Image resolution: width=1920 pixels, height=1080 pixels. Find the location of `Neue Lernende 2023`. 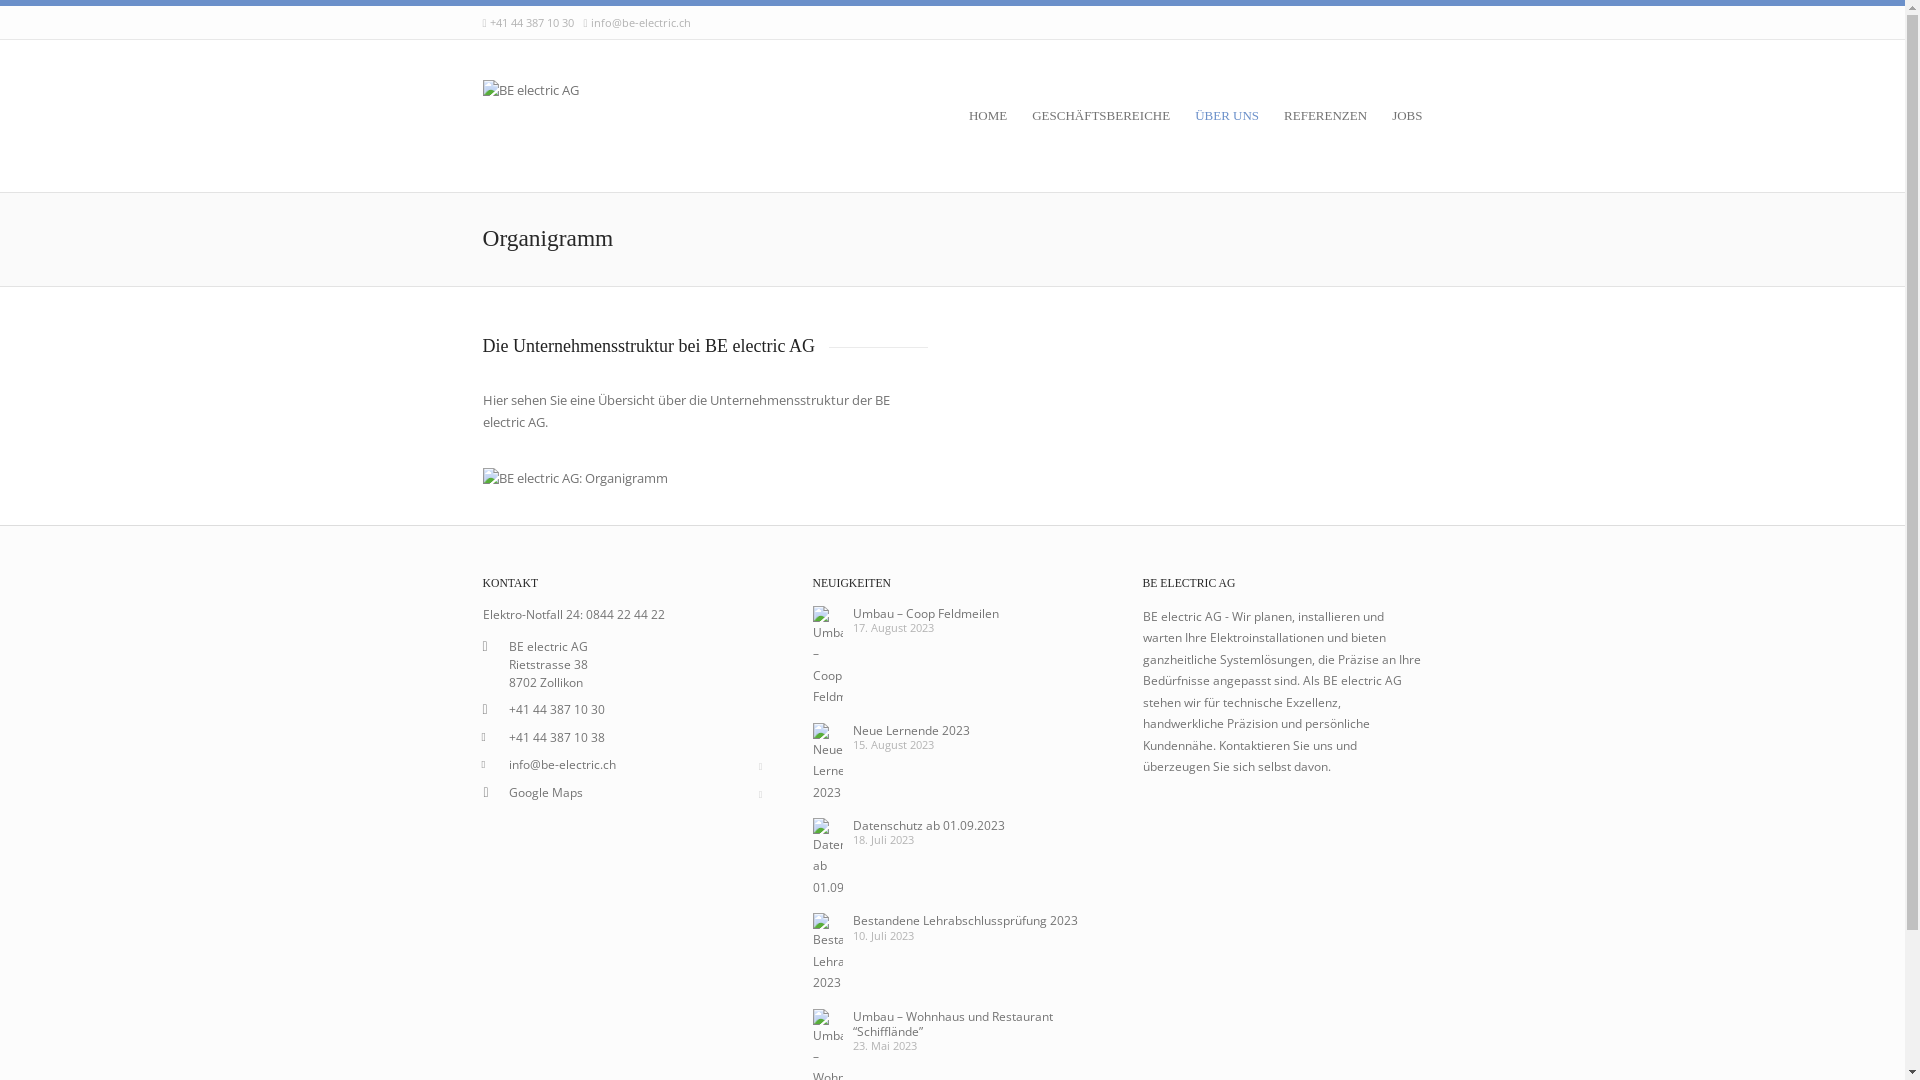

Neue Lernende 2023 is located at coordinates (910, 730).